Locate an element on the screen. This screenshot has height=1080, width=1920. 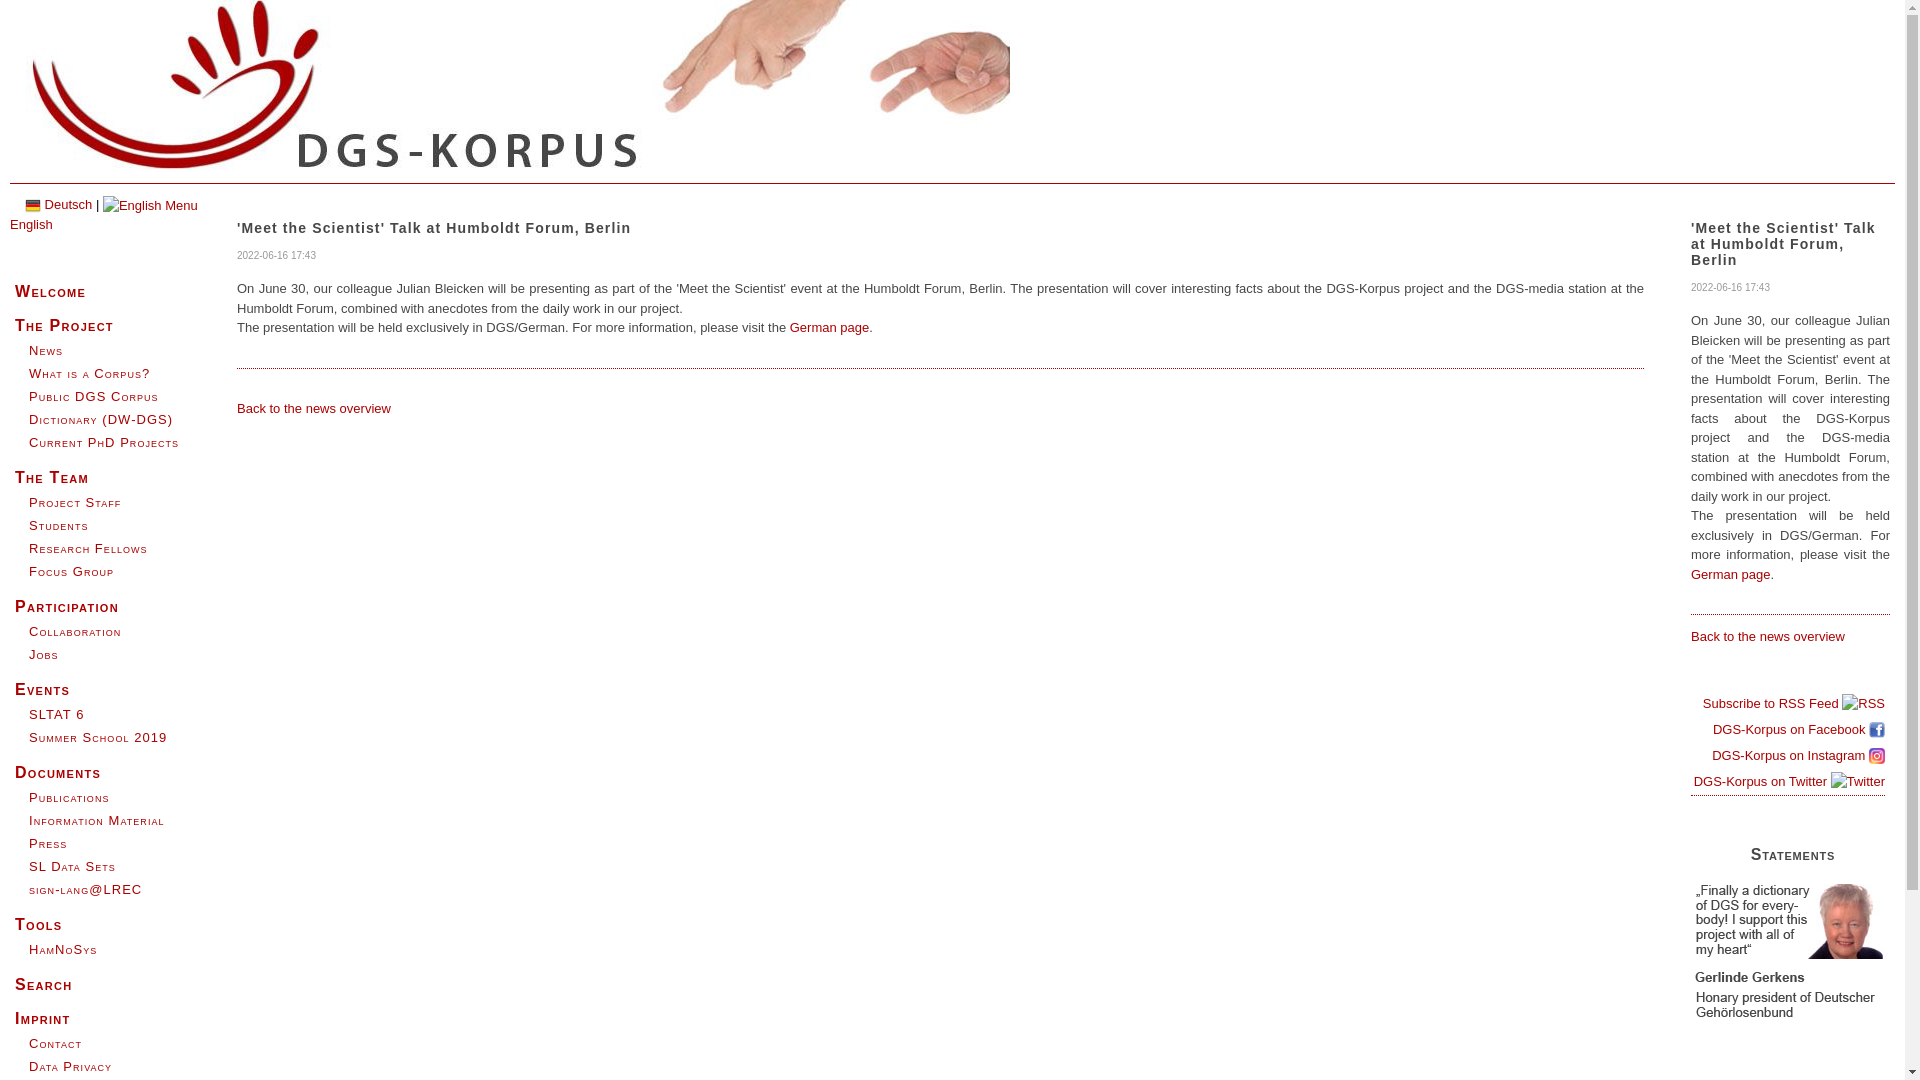
News is located at coordinates (46, 350).